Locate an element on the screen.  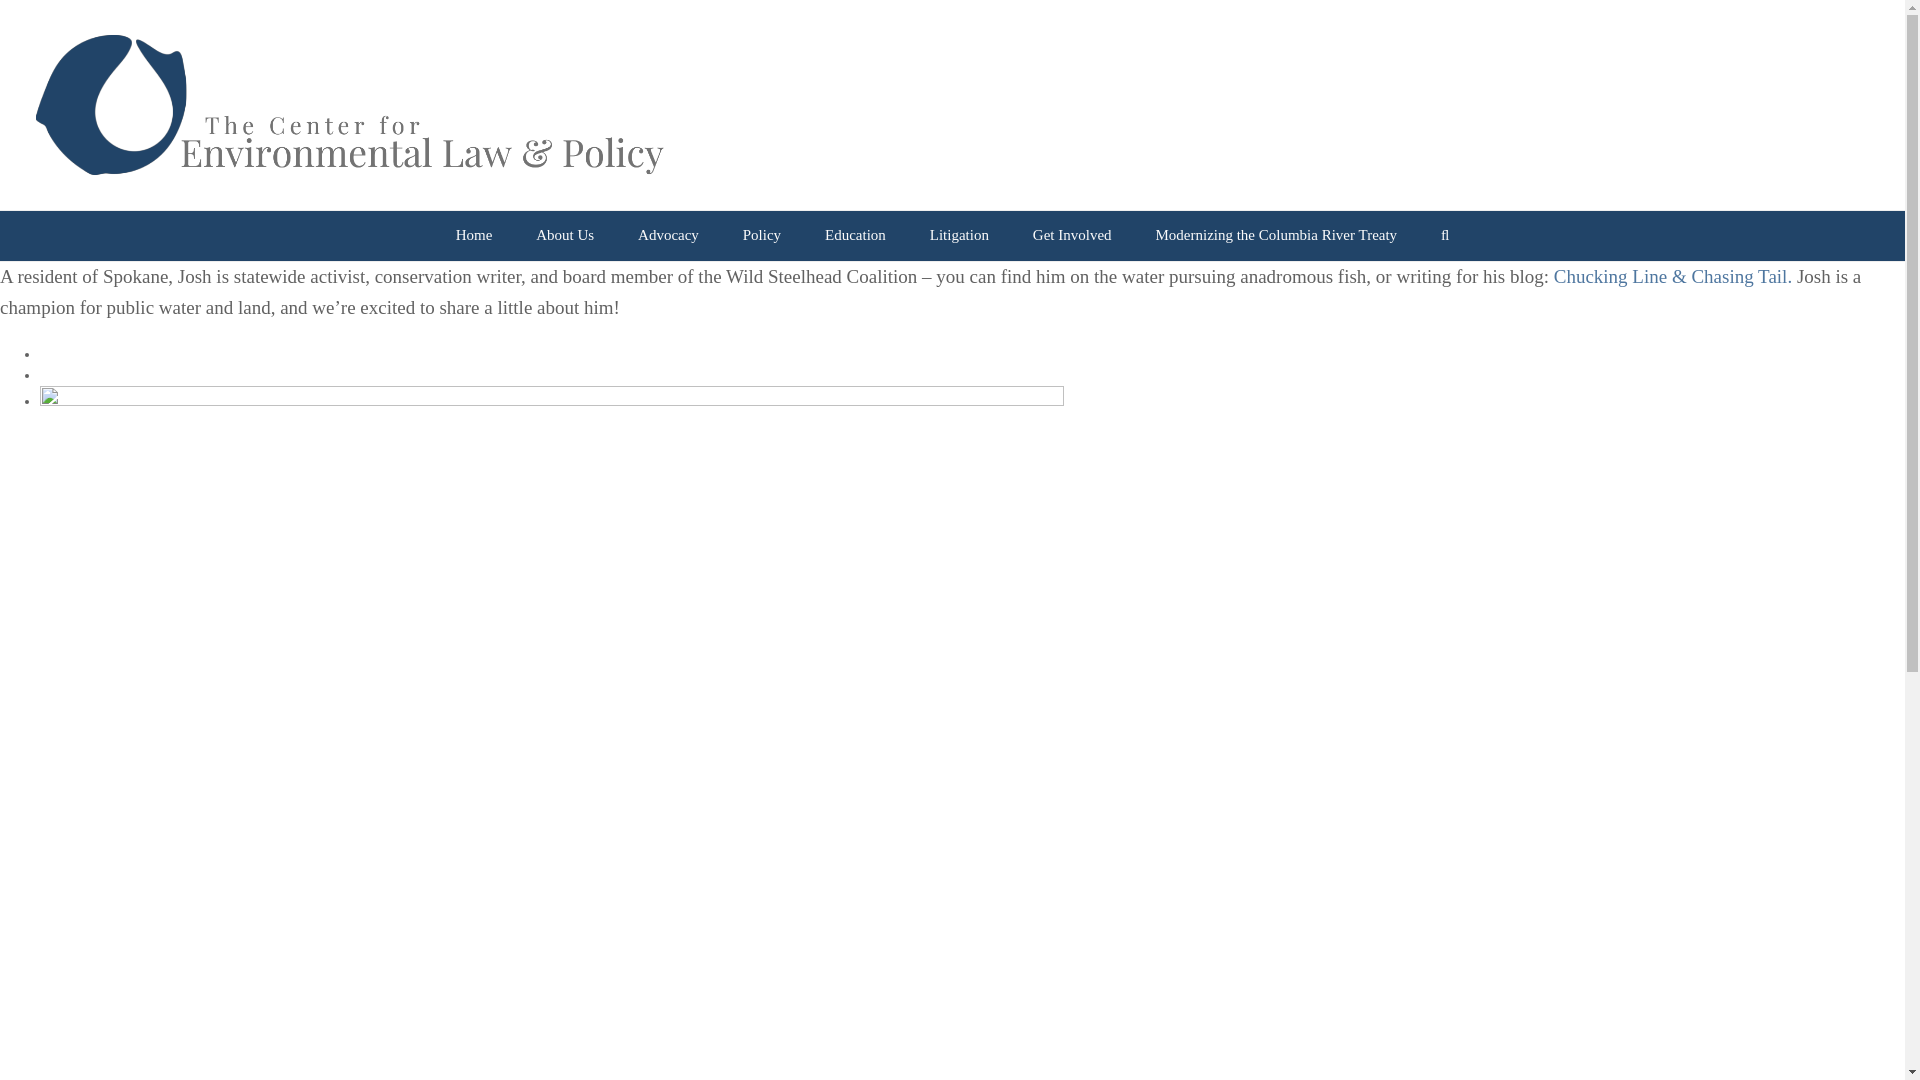
Modernizing the Columbia River Treaty is located at coordinates (1275, 236).